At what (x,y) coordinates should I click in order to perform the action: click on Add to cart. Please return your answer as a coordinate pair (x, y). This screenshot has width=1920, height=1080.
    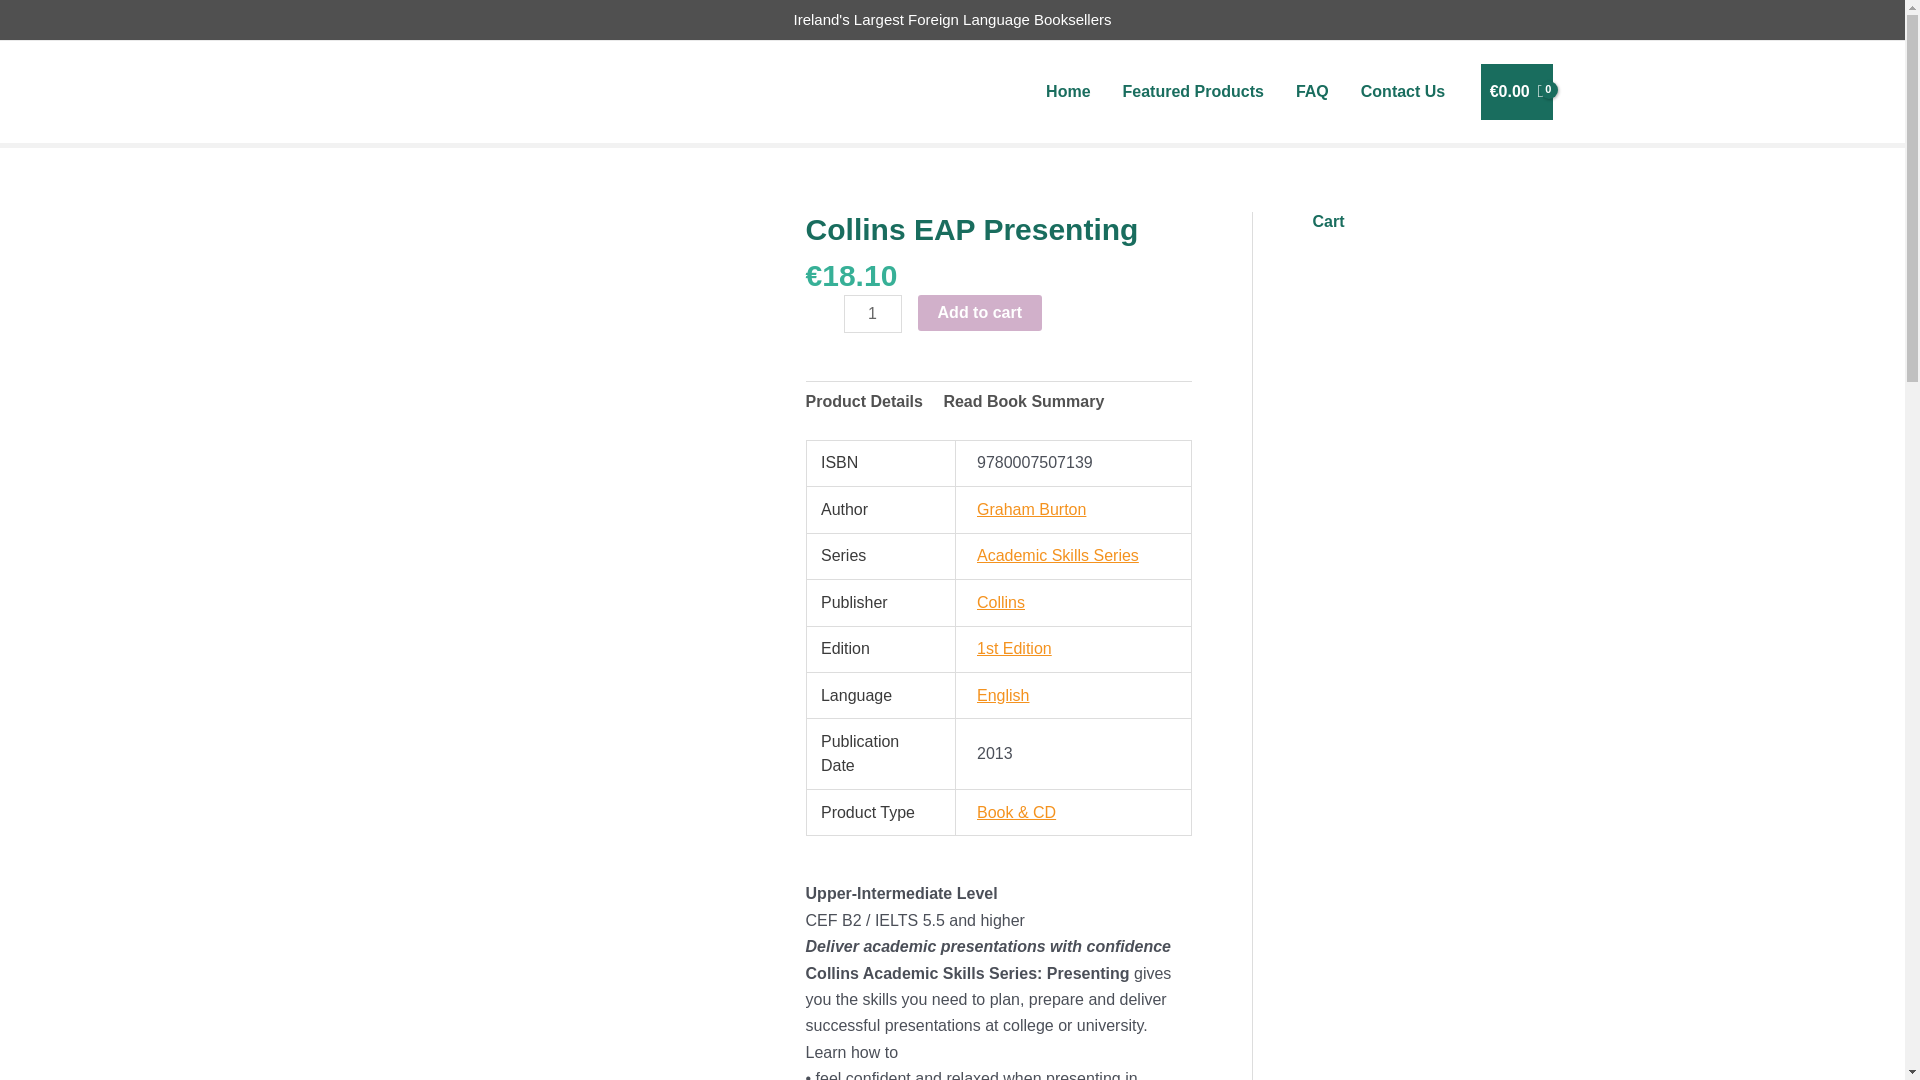
    Looking at the image, I should click on (980, 312).